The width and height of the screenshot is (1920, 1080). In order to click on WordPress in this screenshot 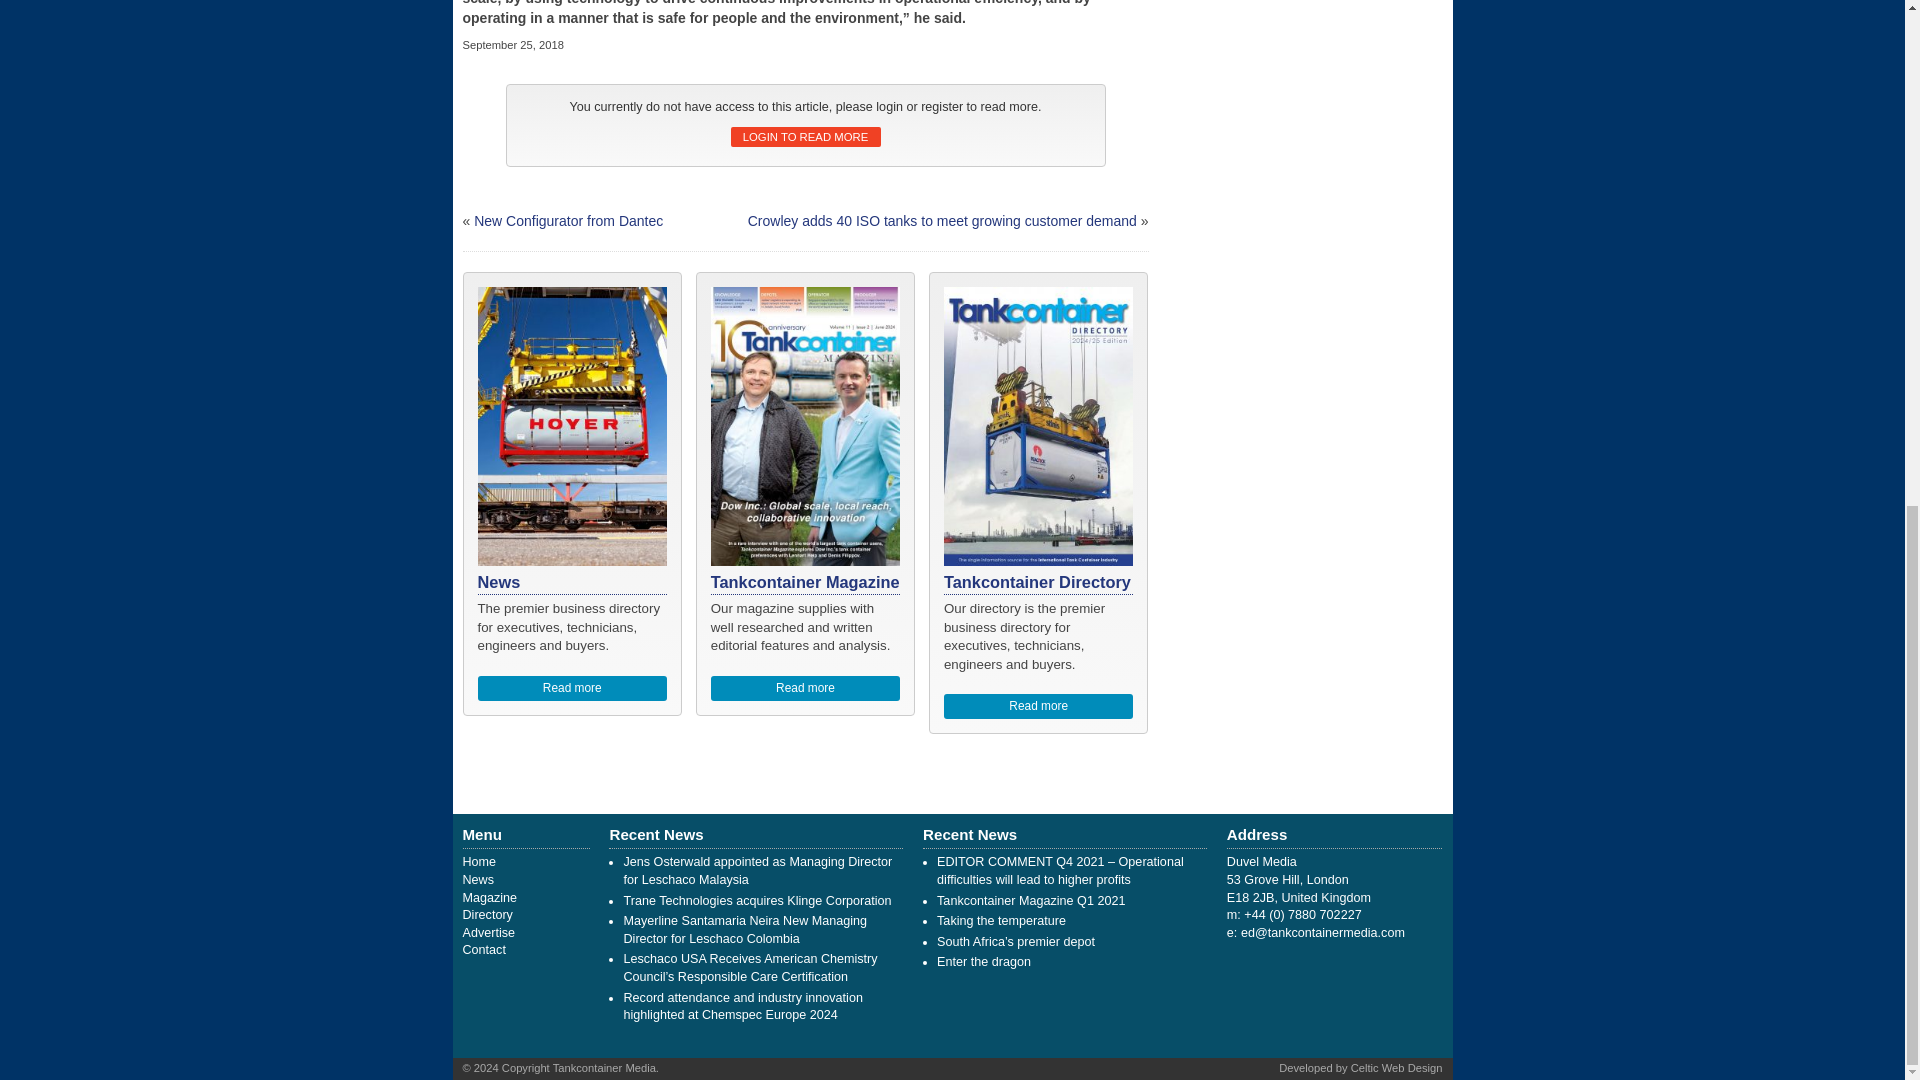, I will do `click(1397, 1067)`.